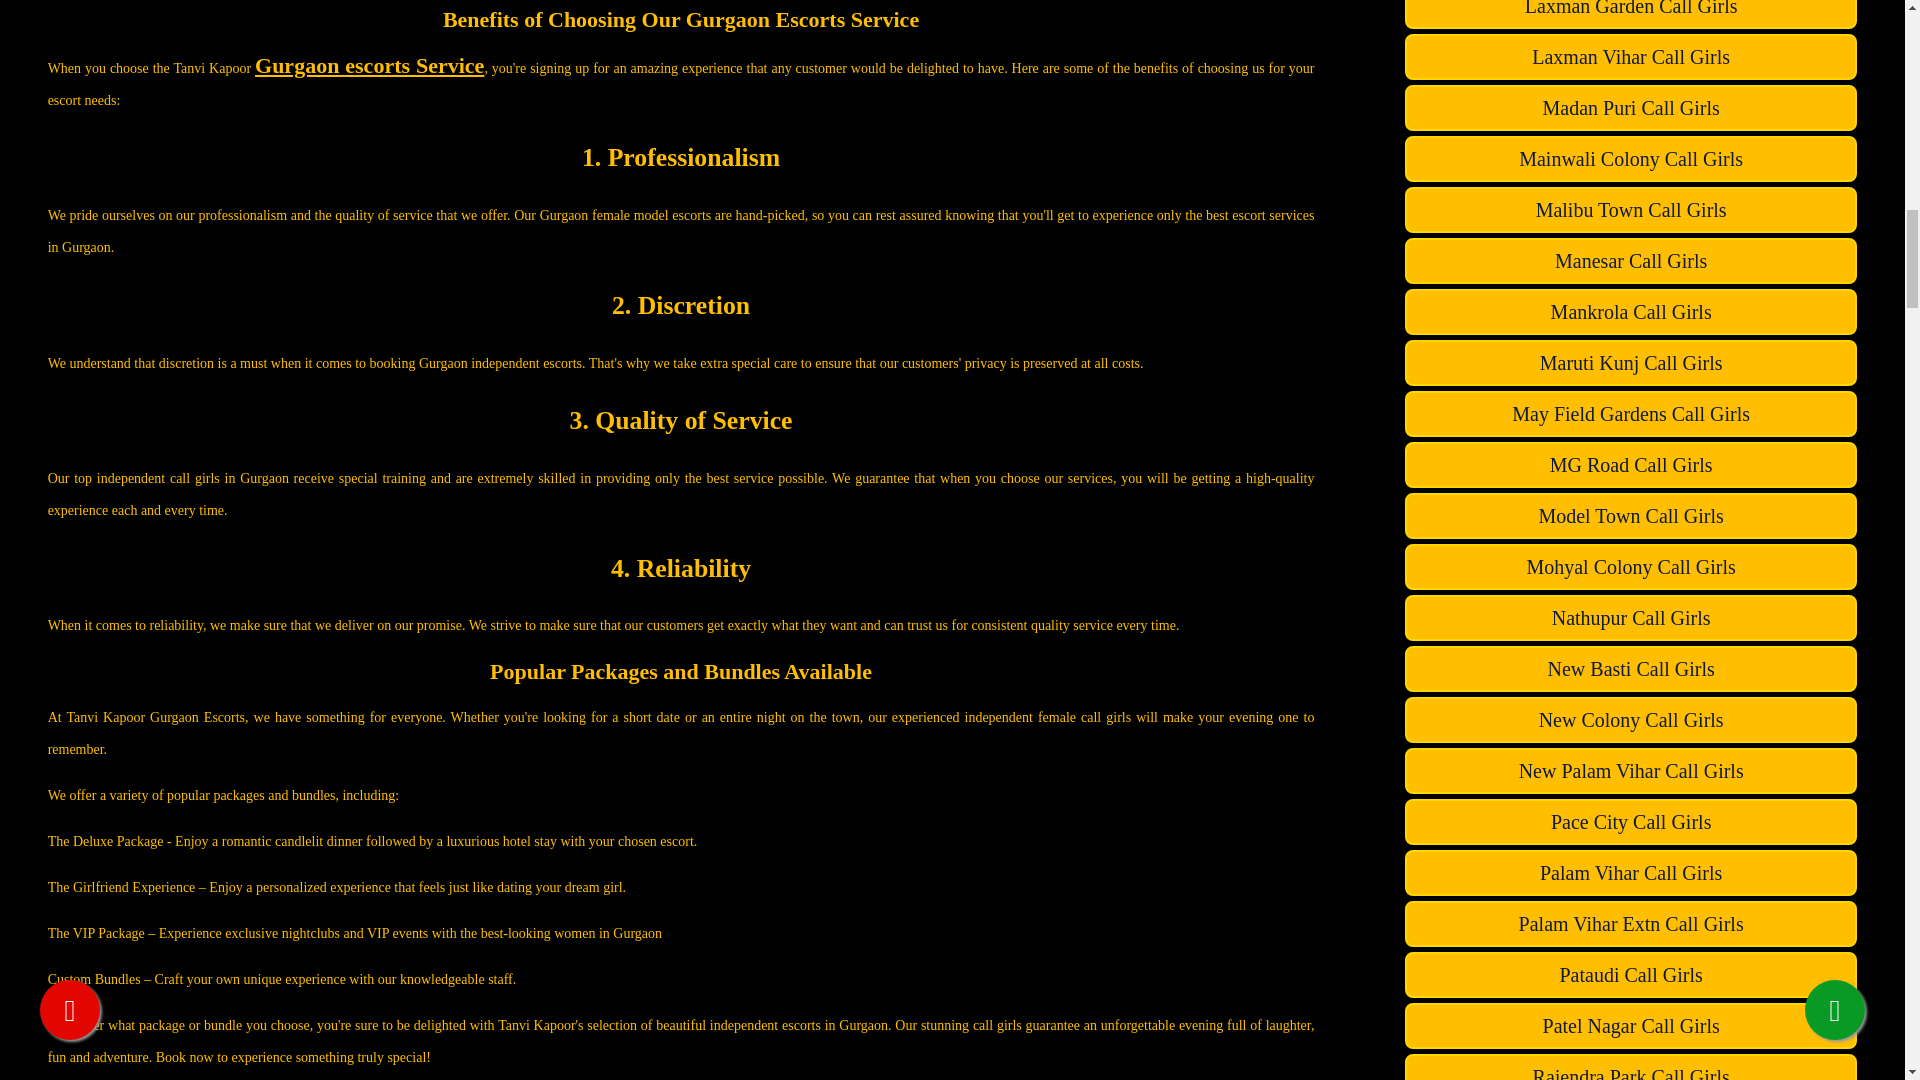  What do you see at coordinates (369, 64) in the screenshot?
I see `Gurgaon escorts Service` at bounding box center [369, 64].